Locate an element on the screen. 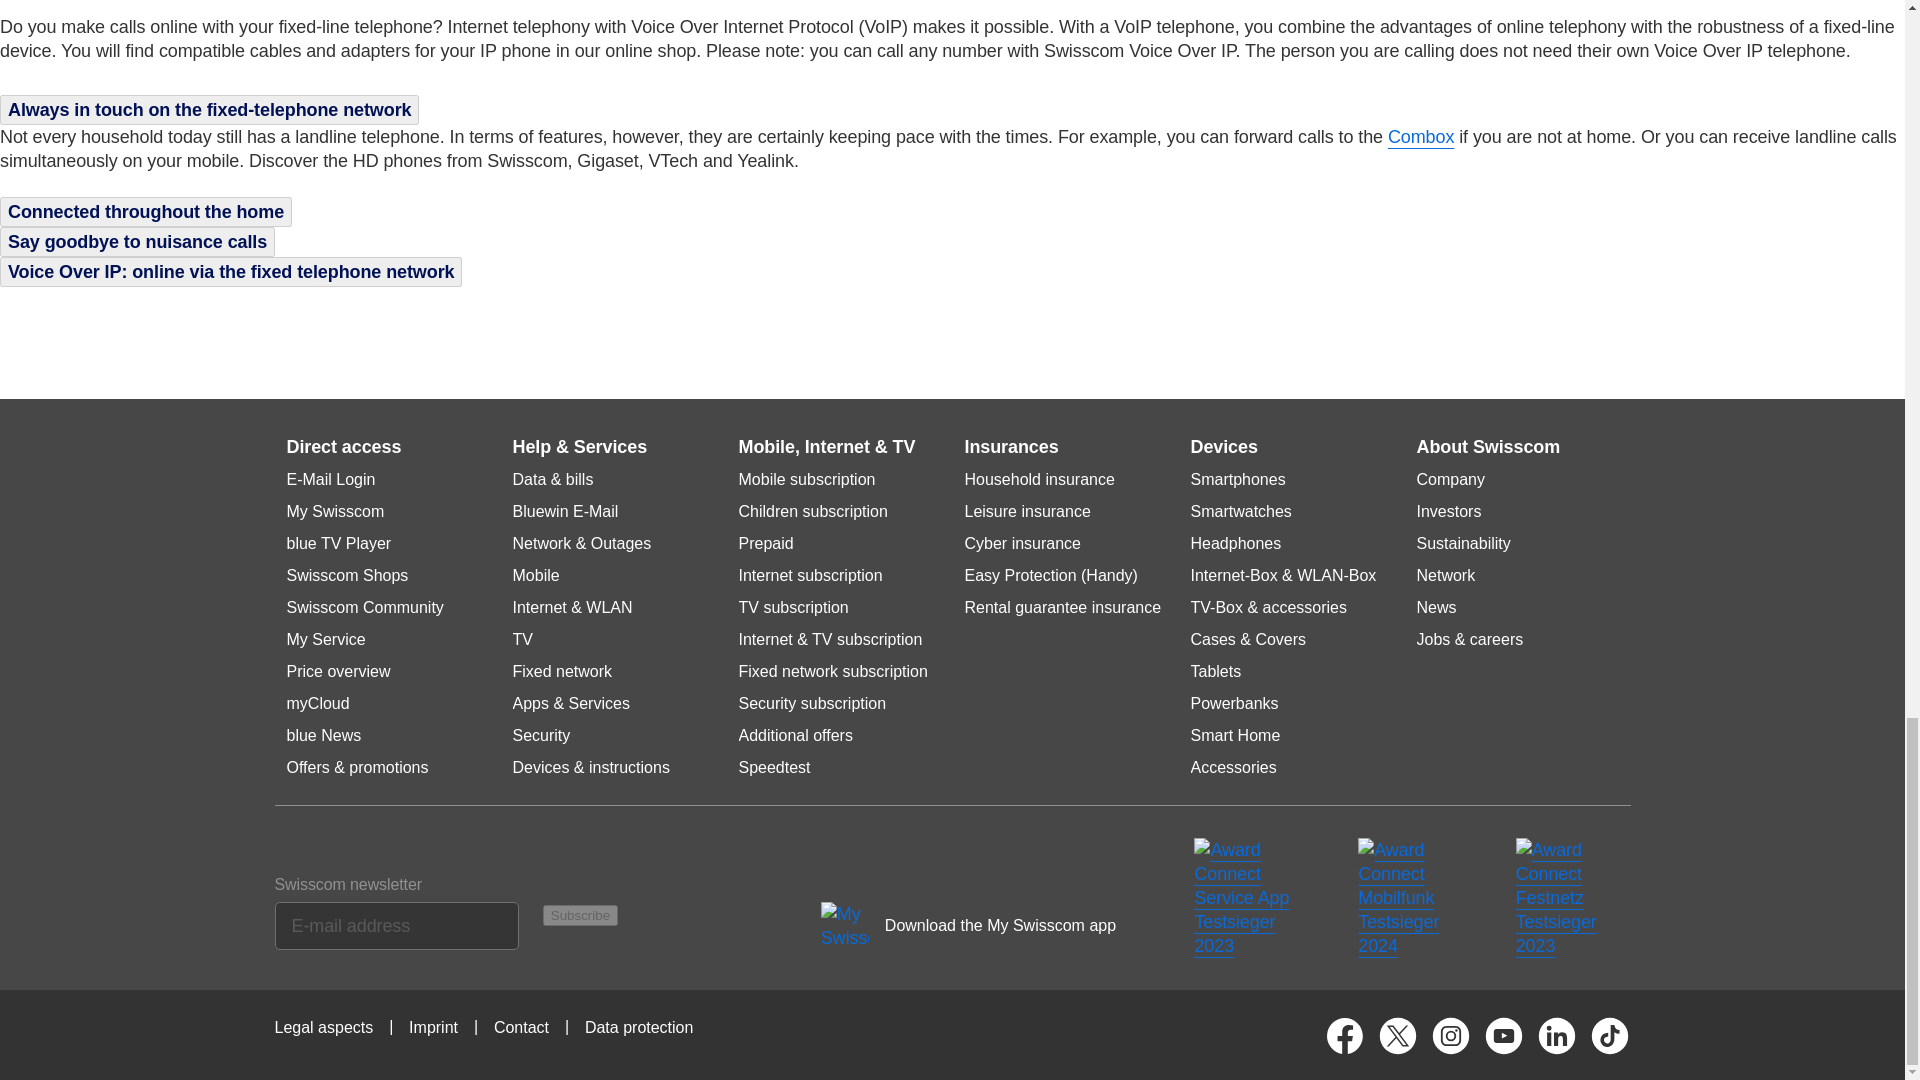 The width and height of the screenshot is (1920, 1080). myCloud is located at coordinates (318, 704).